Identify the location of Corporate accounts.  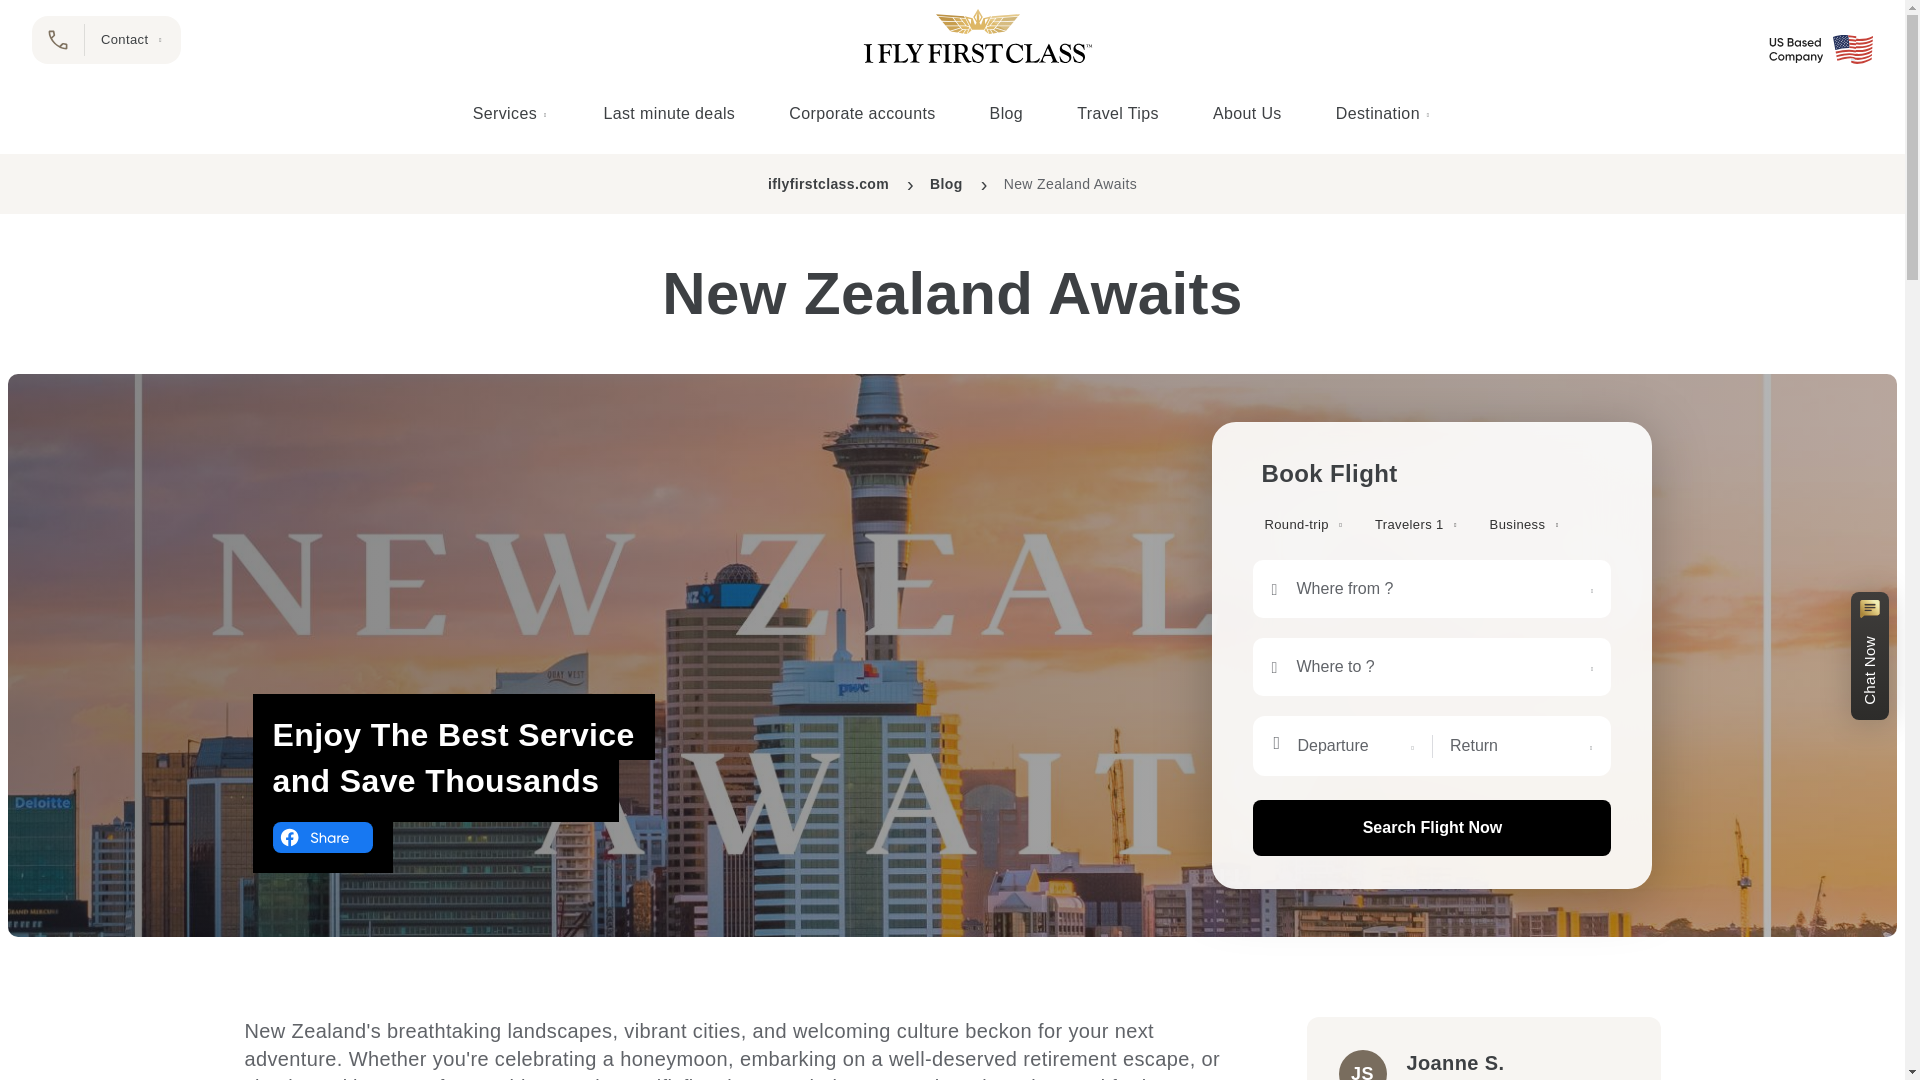
(862, 114).